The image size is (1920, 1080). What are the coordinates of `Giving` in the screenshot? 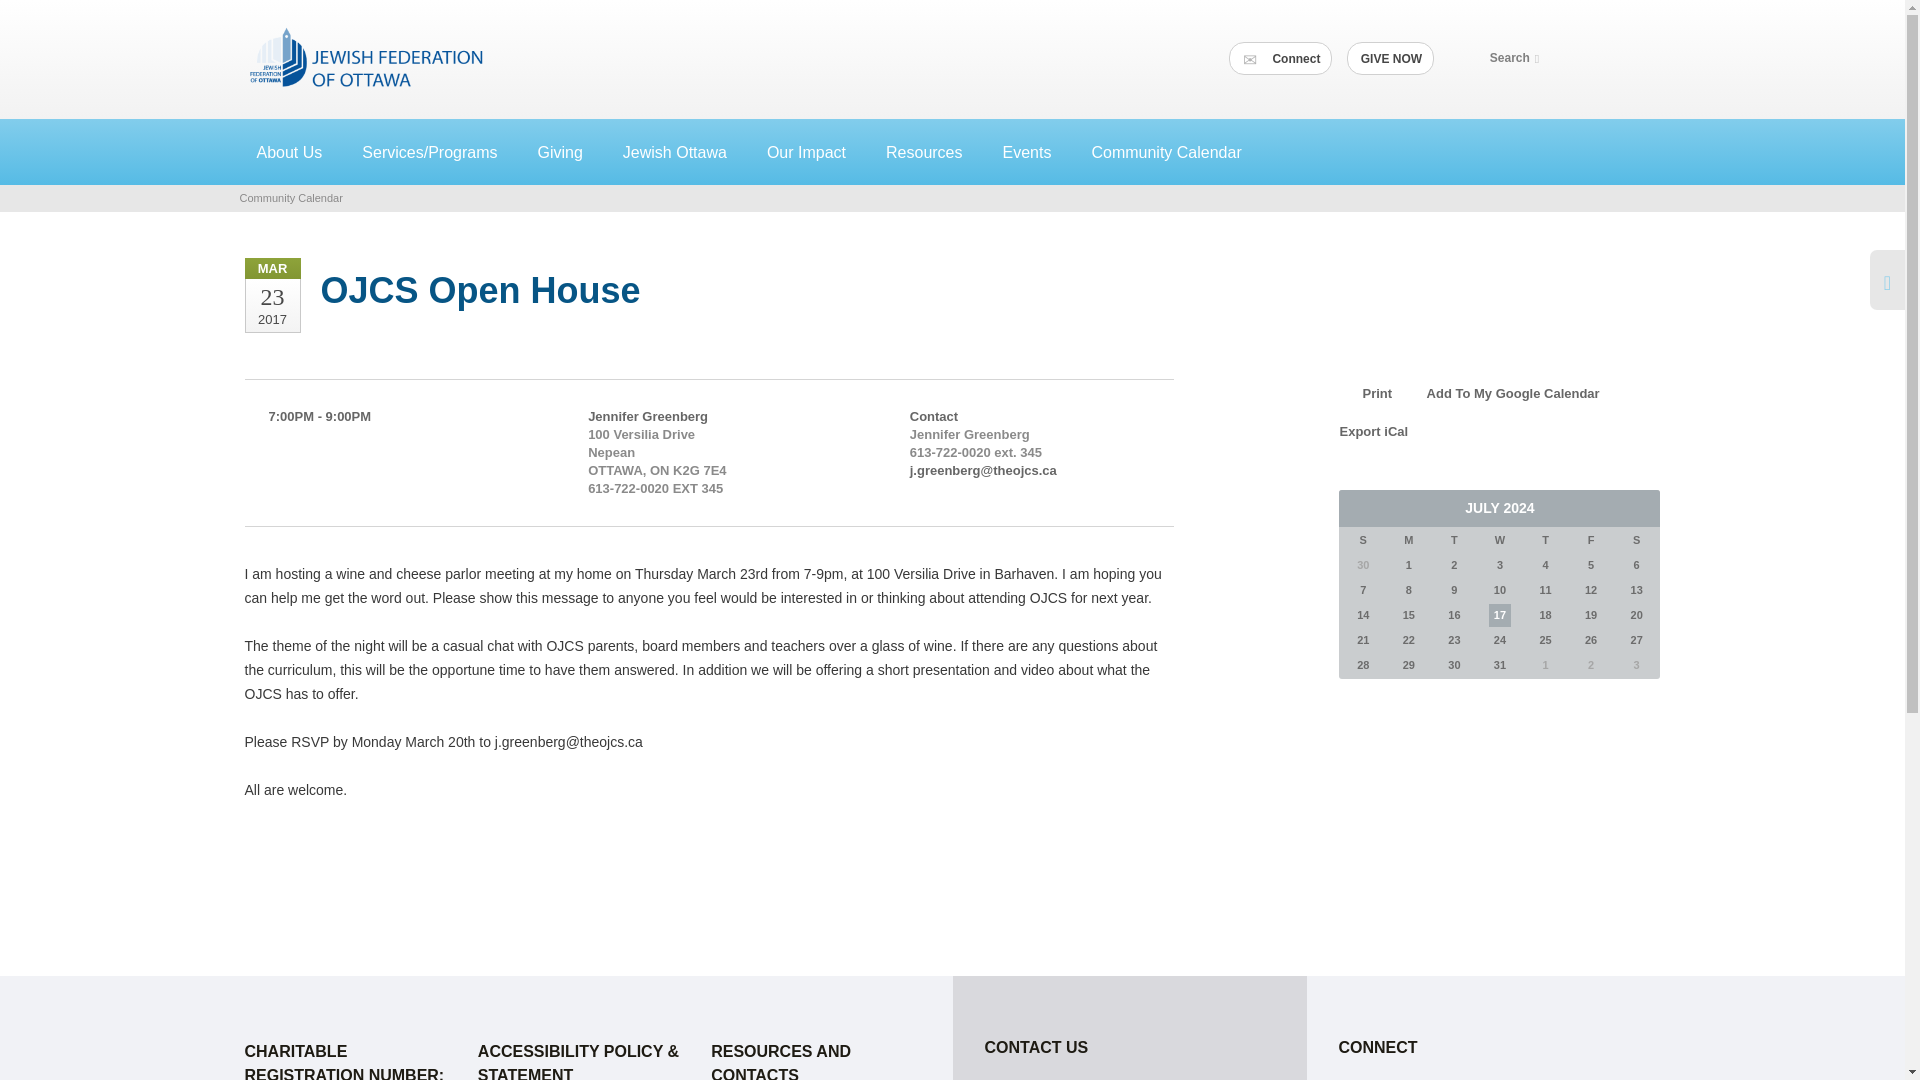 It's located at (567, 151).